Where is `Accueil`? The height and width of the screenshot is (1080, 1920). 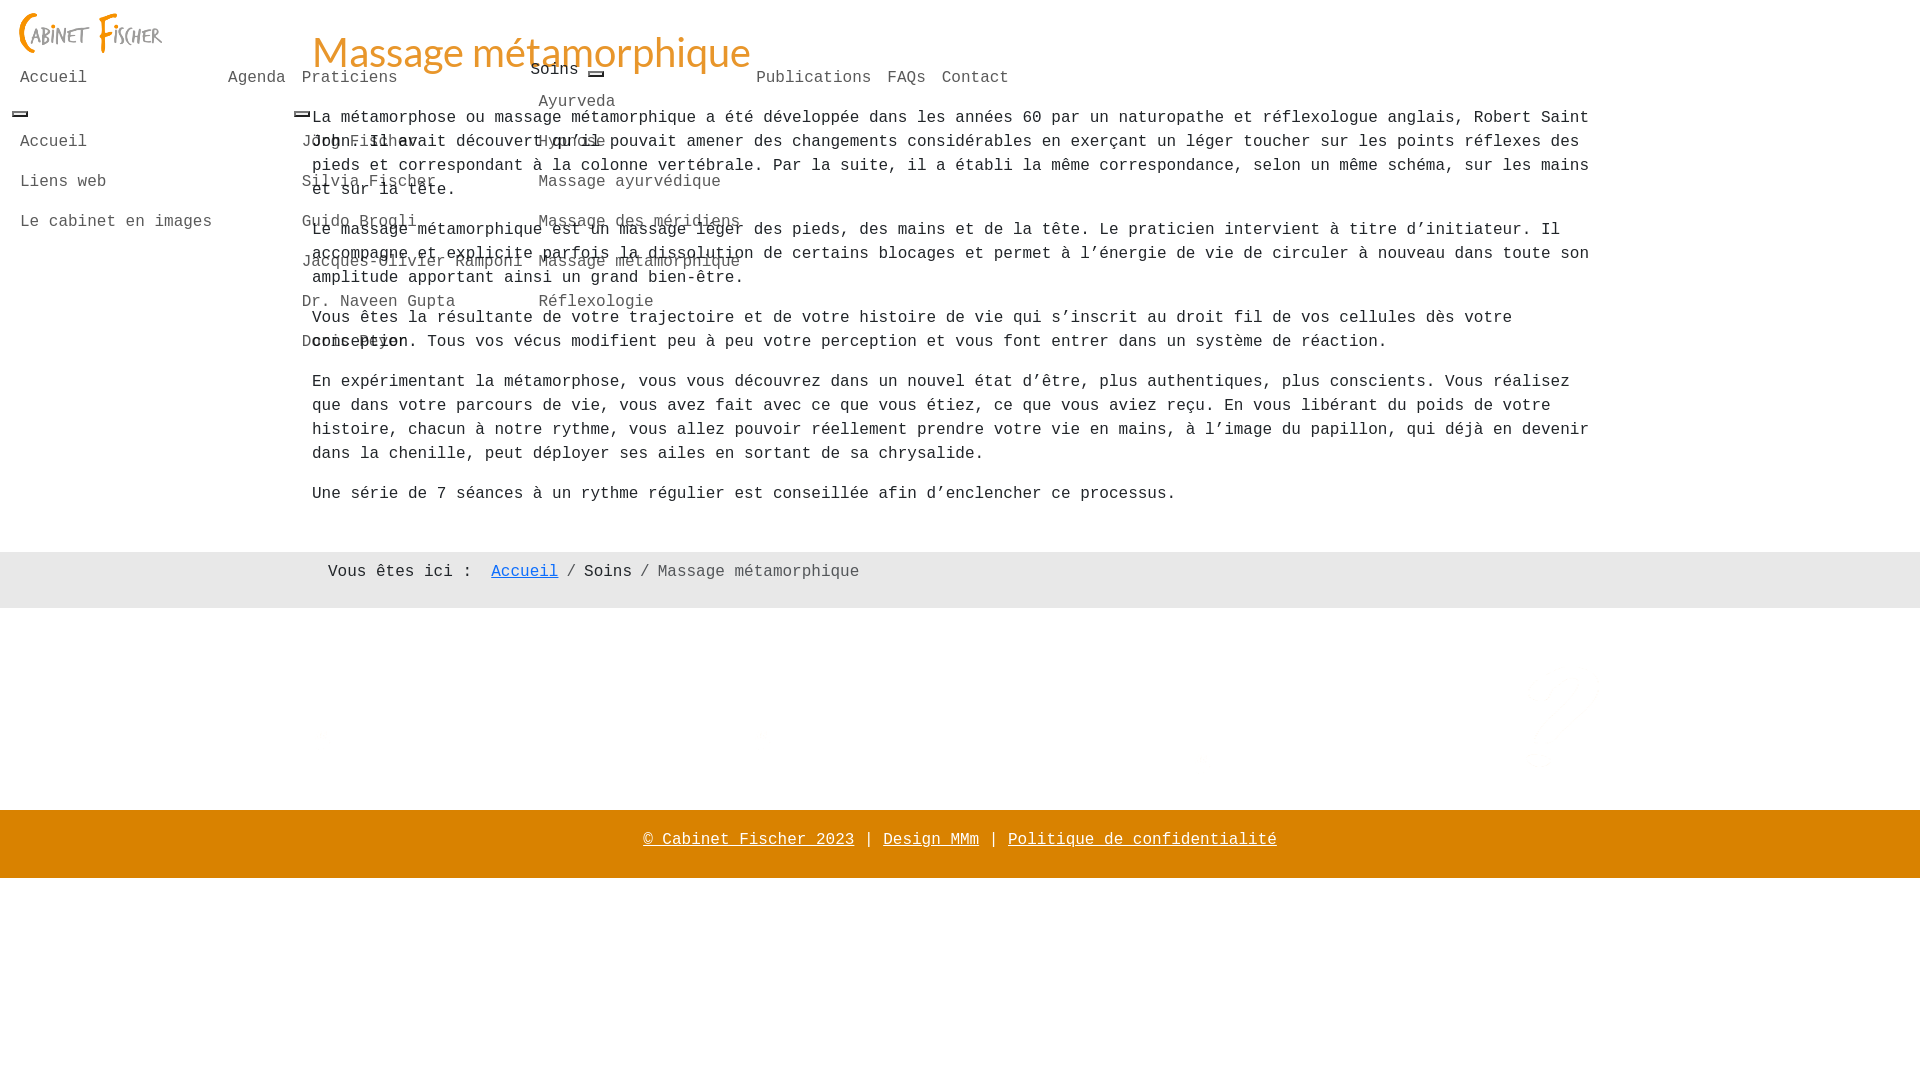
Accueil is located at coordinates (524, 572).